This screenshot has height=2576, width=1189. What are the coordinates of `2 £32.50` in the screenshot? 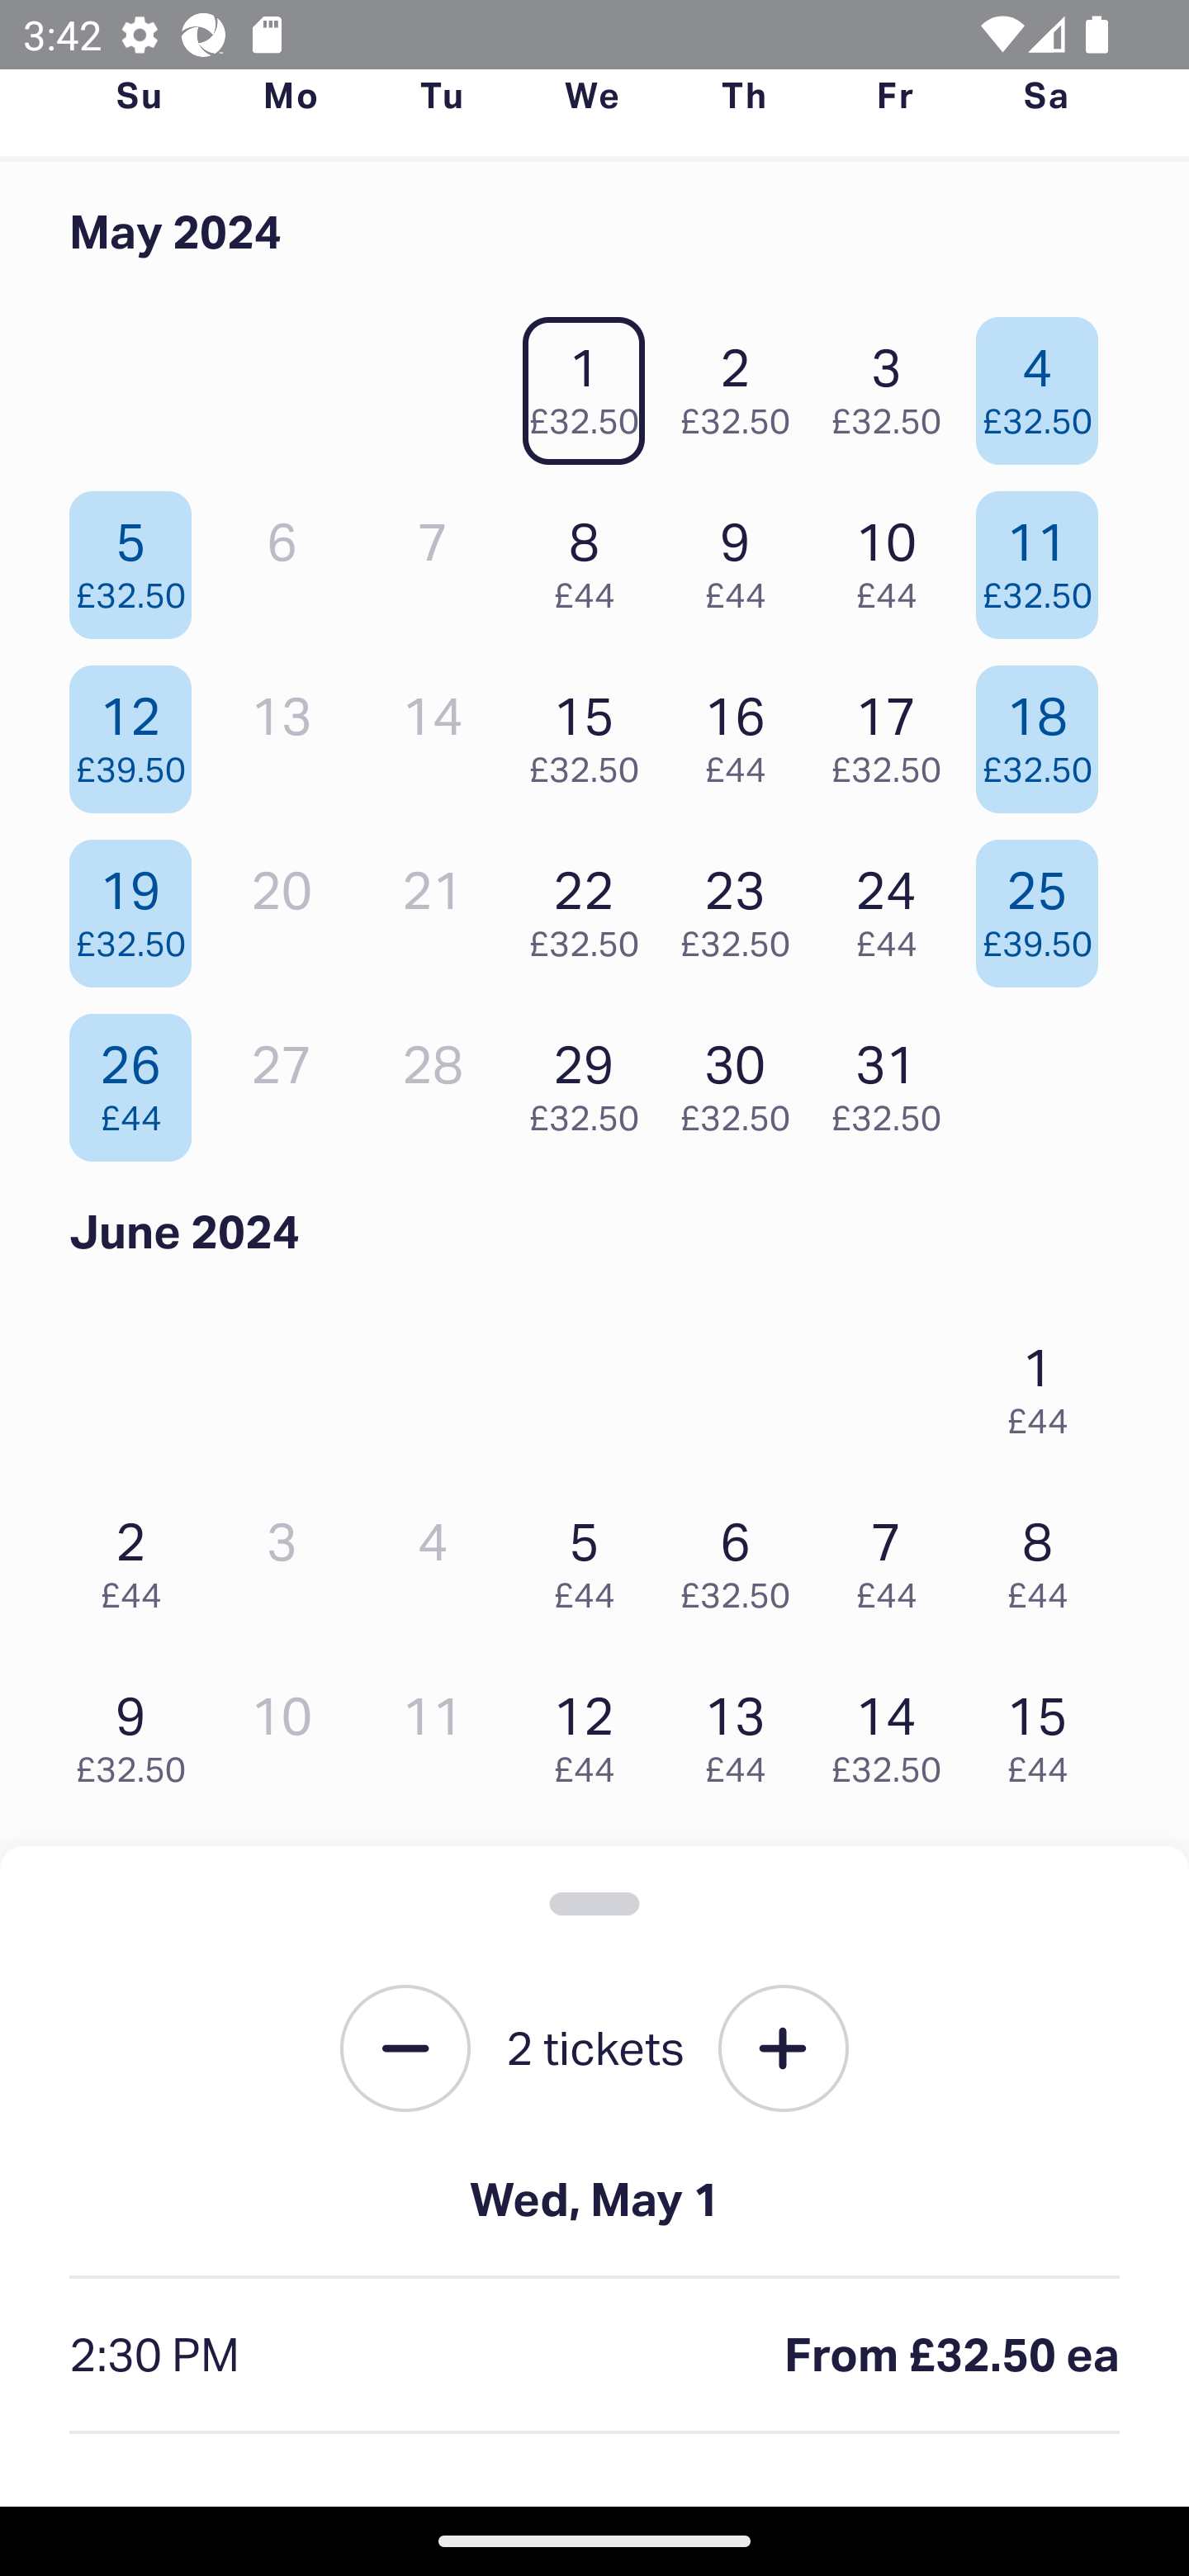 It's located at (743, 382).